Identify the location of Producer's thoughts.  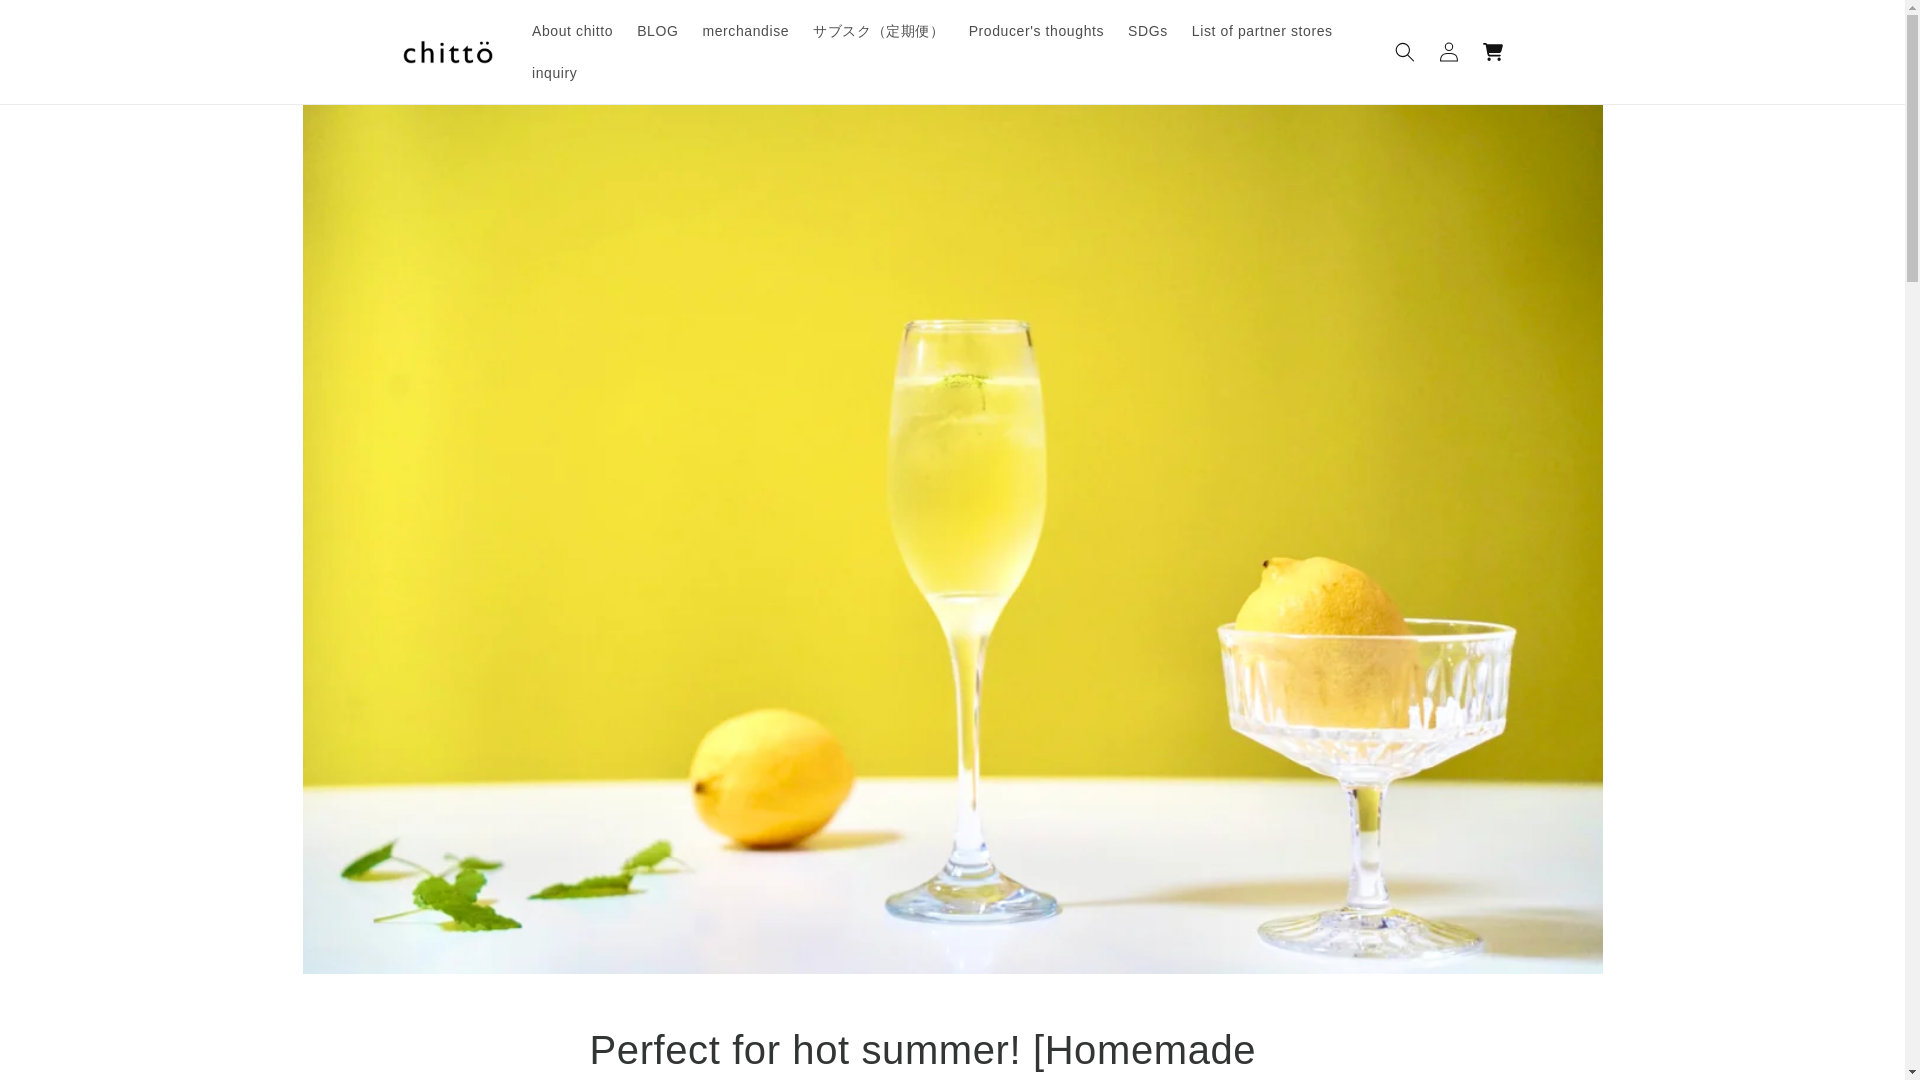
(1036, 30).